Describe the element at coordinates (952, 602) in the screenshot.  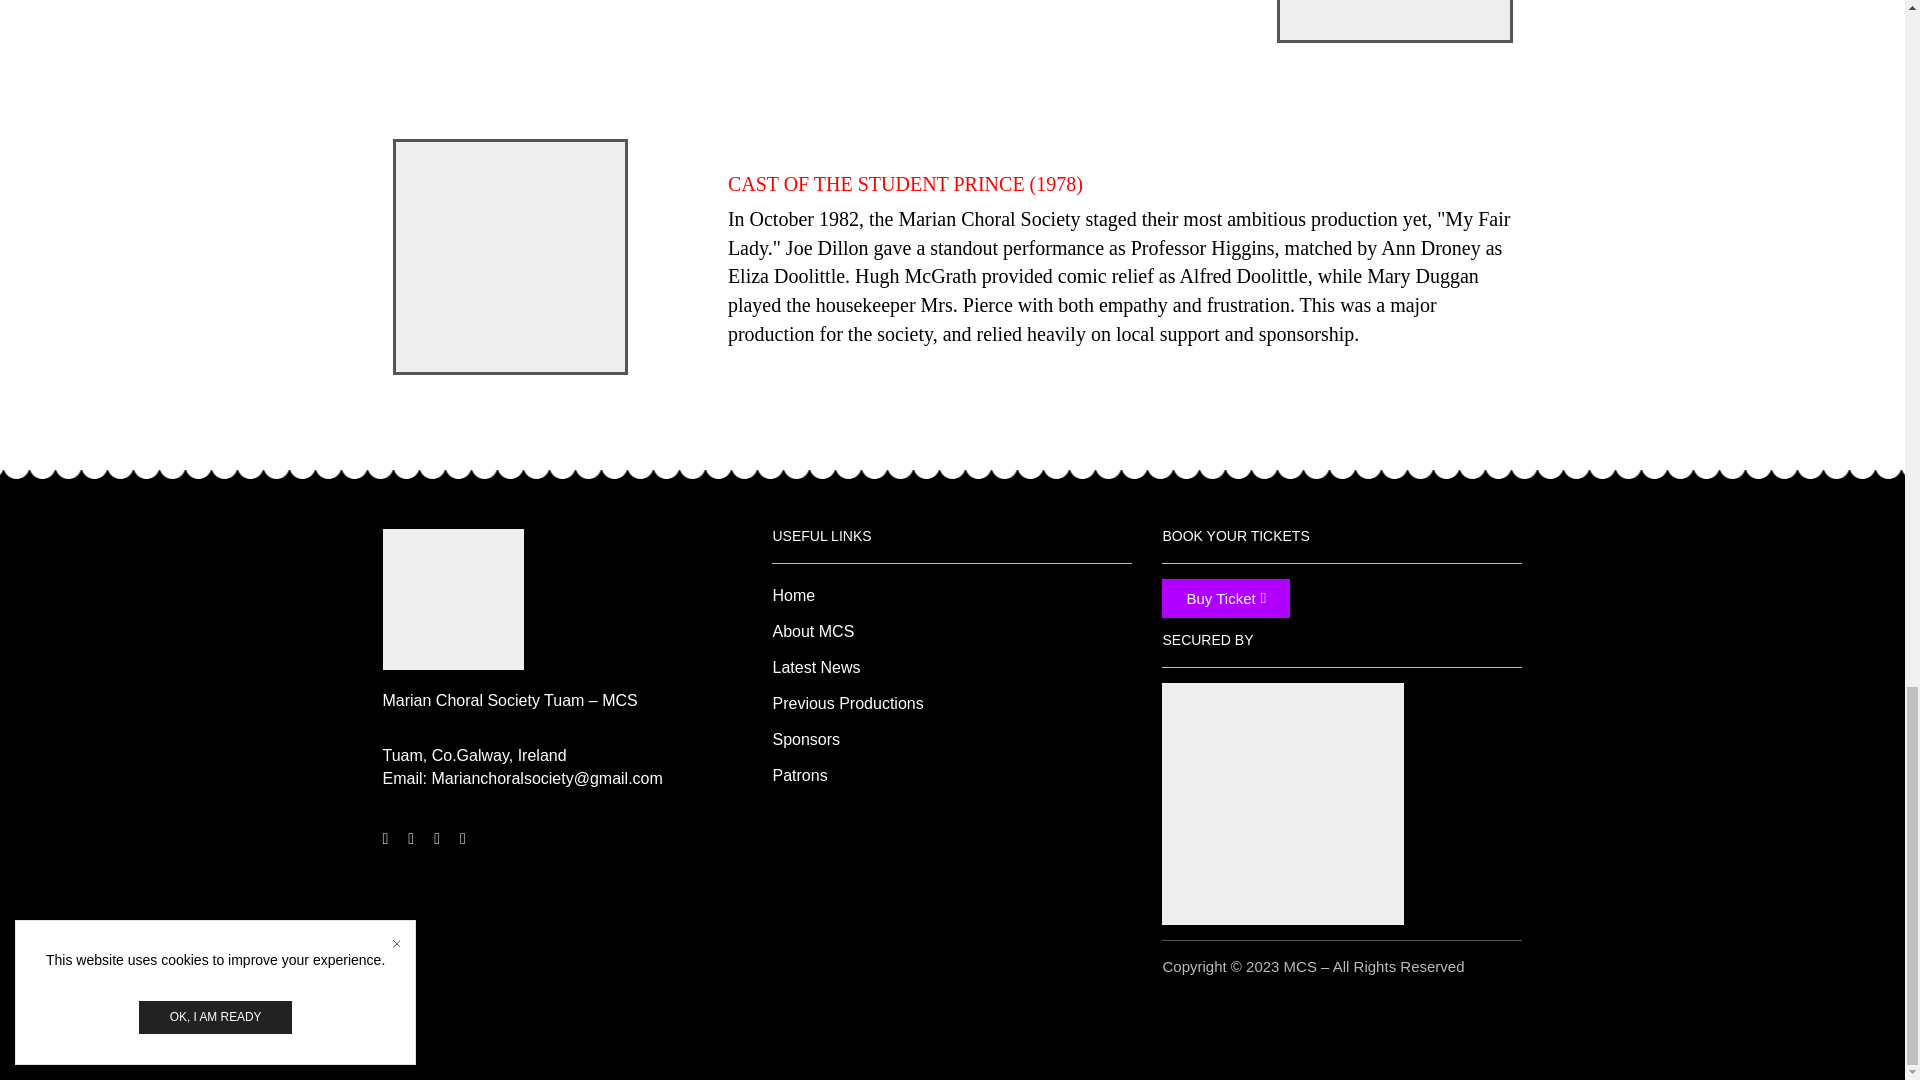
I see `Home` at that location.